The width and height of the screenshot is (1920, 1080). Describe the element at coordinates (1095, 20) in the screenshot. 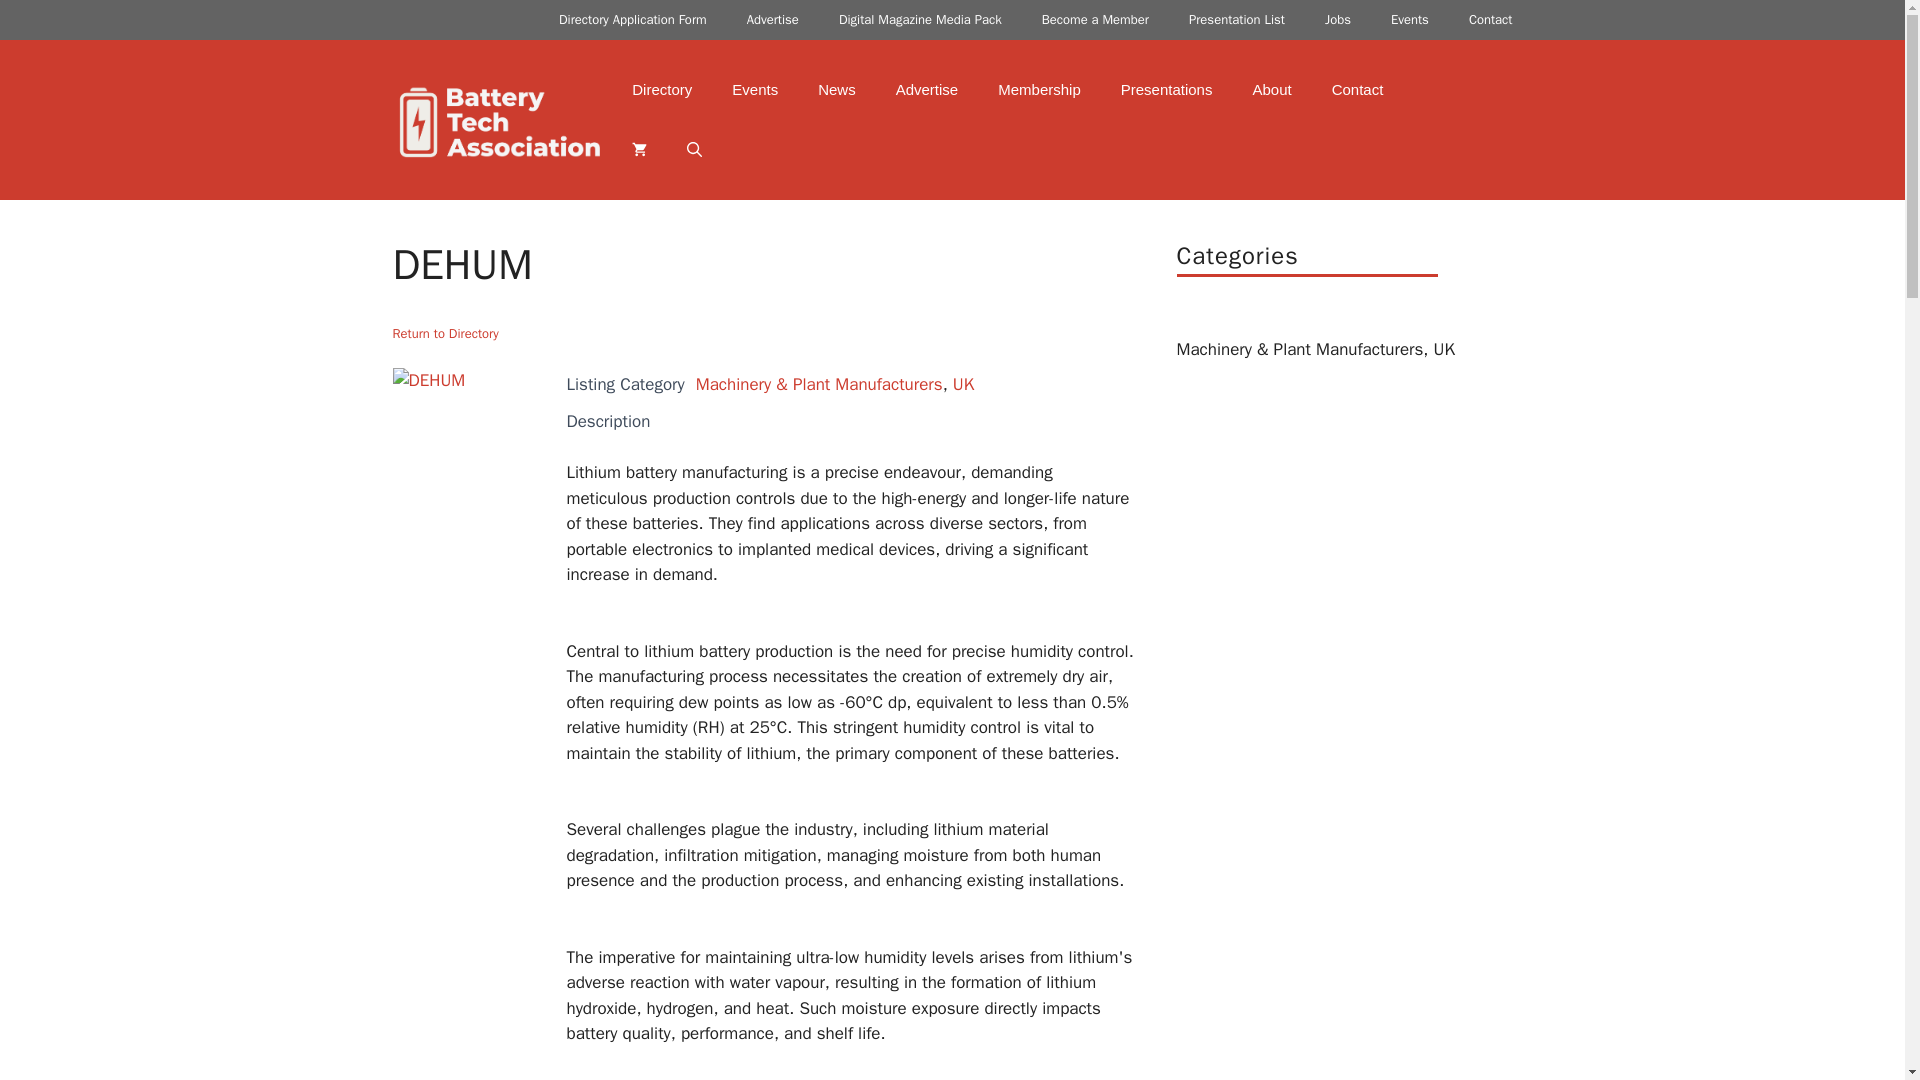

I see `Become a Member` at that location.